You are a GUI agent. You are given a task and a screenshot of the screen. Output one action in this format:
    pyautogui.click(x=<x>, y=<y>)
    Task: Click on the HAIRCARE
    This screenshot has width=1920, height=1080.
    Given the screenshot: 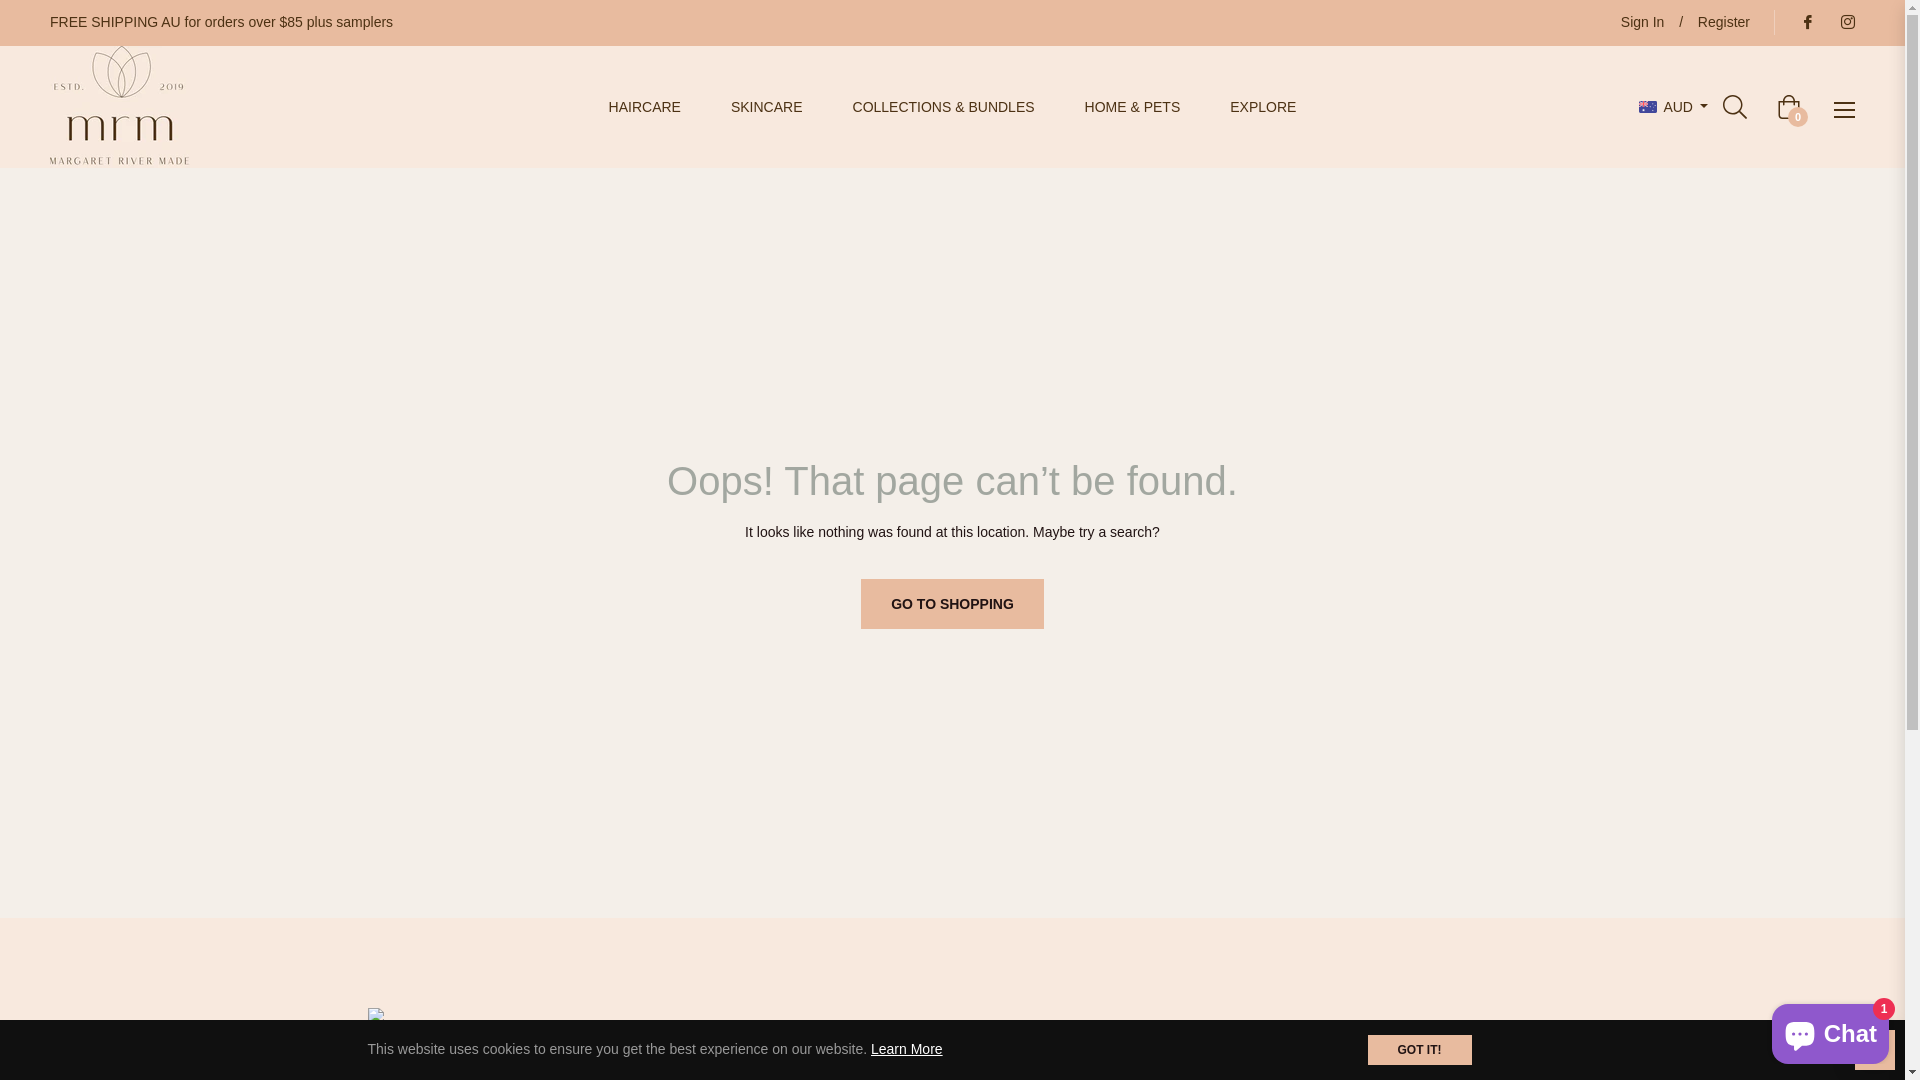 What is the action you would take?
    pyautogui.click(x=645, y=108)
    